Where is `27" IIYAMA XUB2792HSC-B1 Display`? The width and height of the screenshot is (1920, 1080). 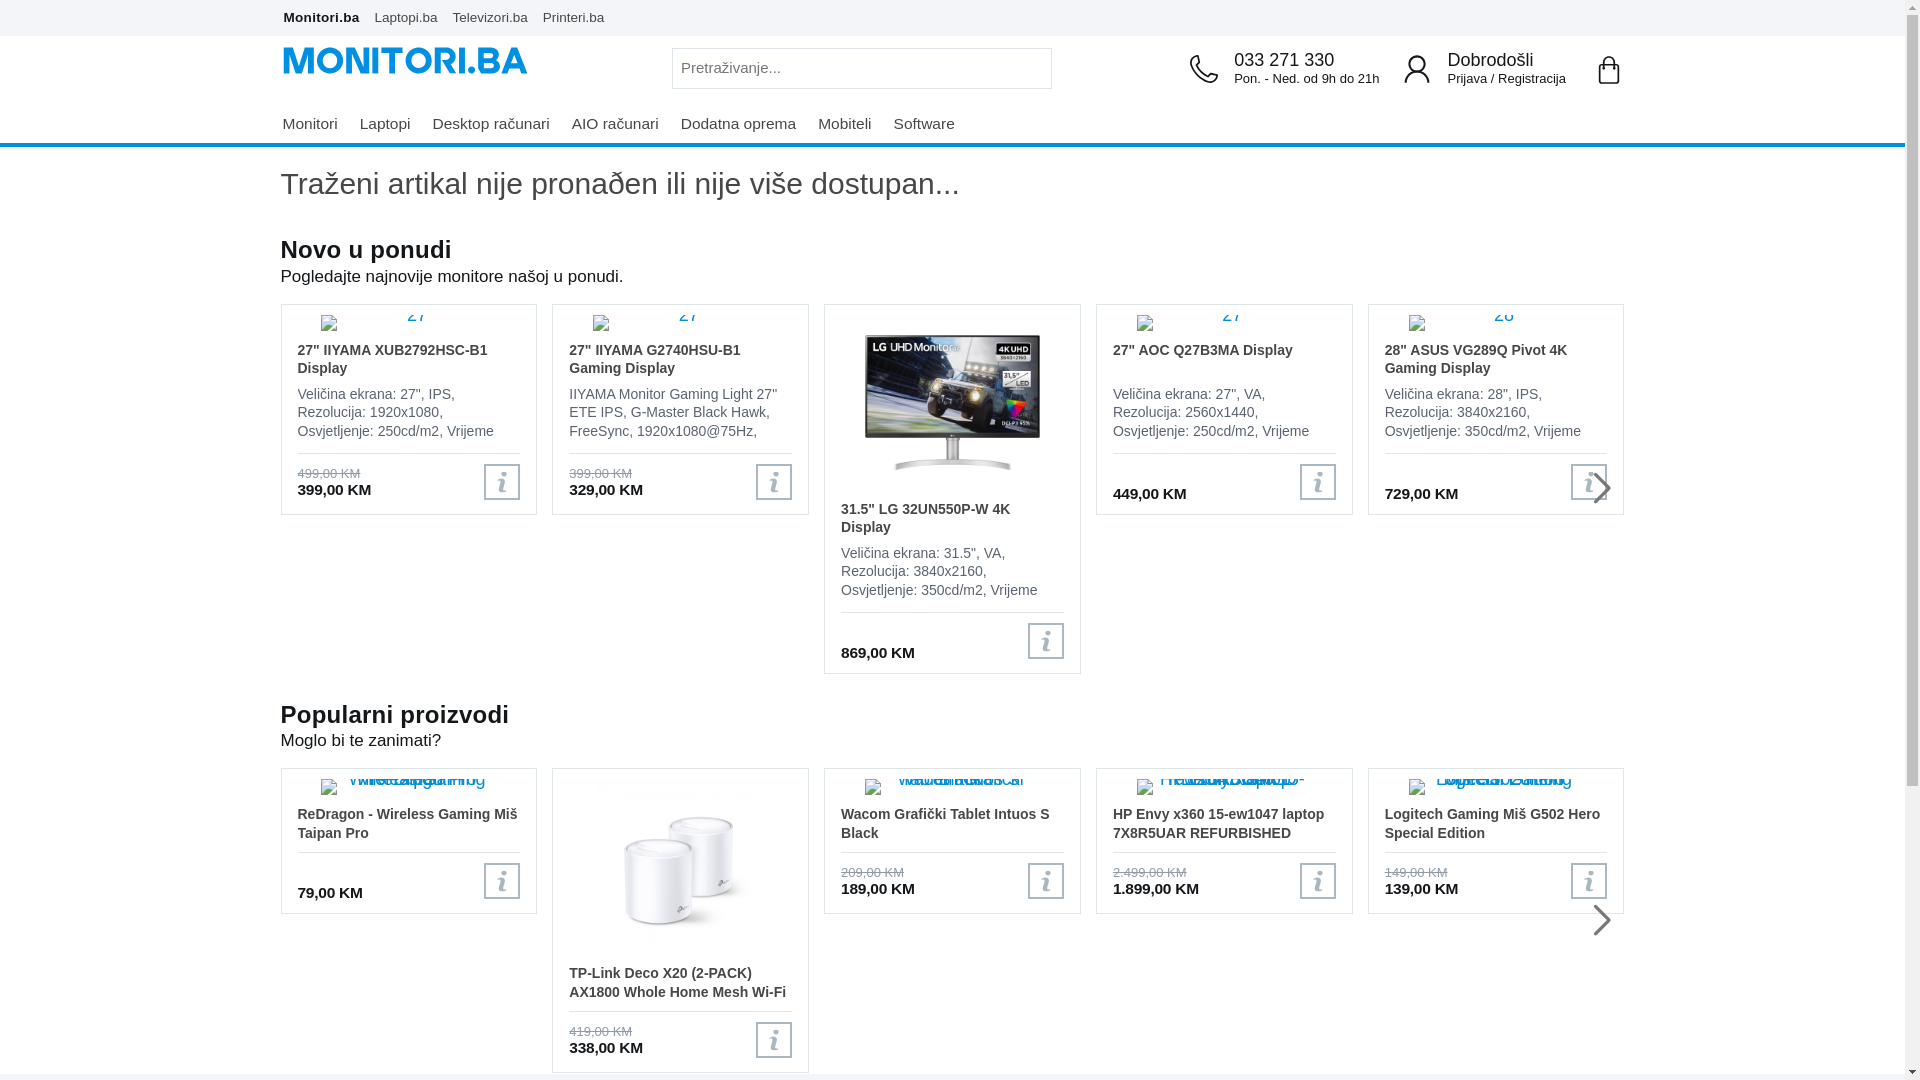 27" IIYAMA XUB2792HSC-B1 Display is located at coordinates (410, 358).